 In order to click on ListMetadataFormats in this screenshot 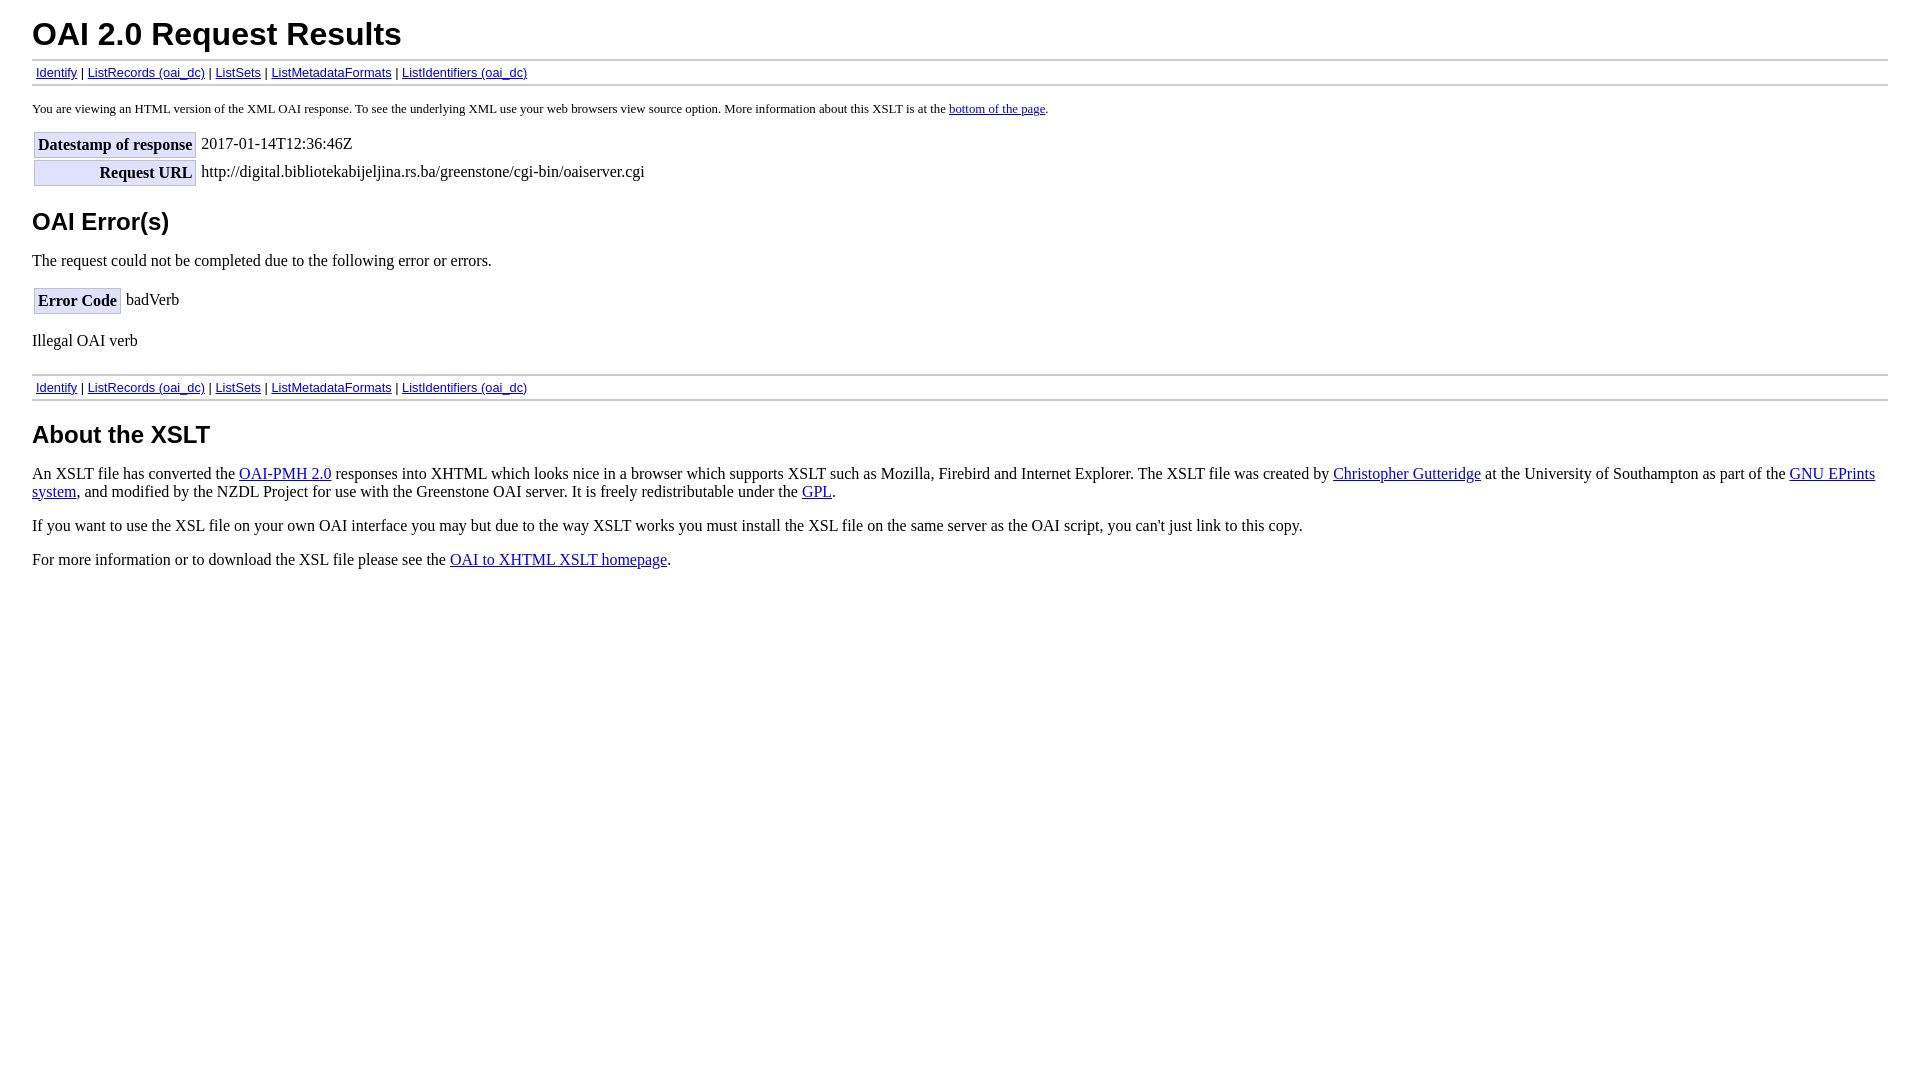, I will do `click(331, 72)`.